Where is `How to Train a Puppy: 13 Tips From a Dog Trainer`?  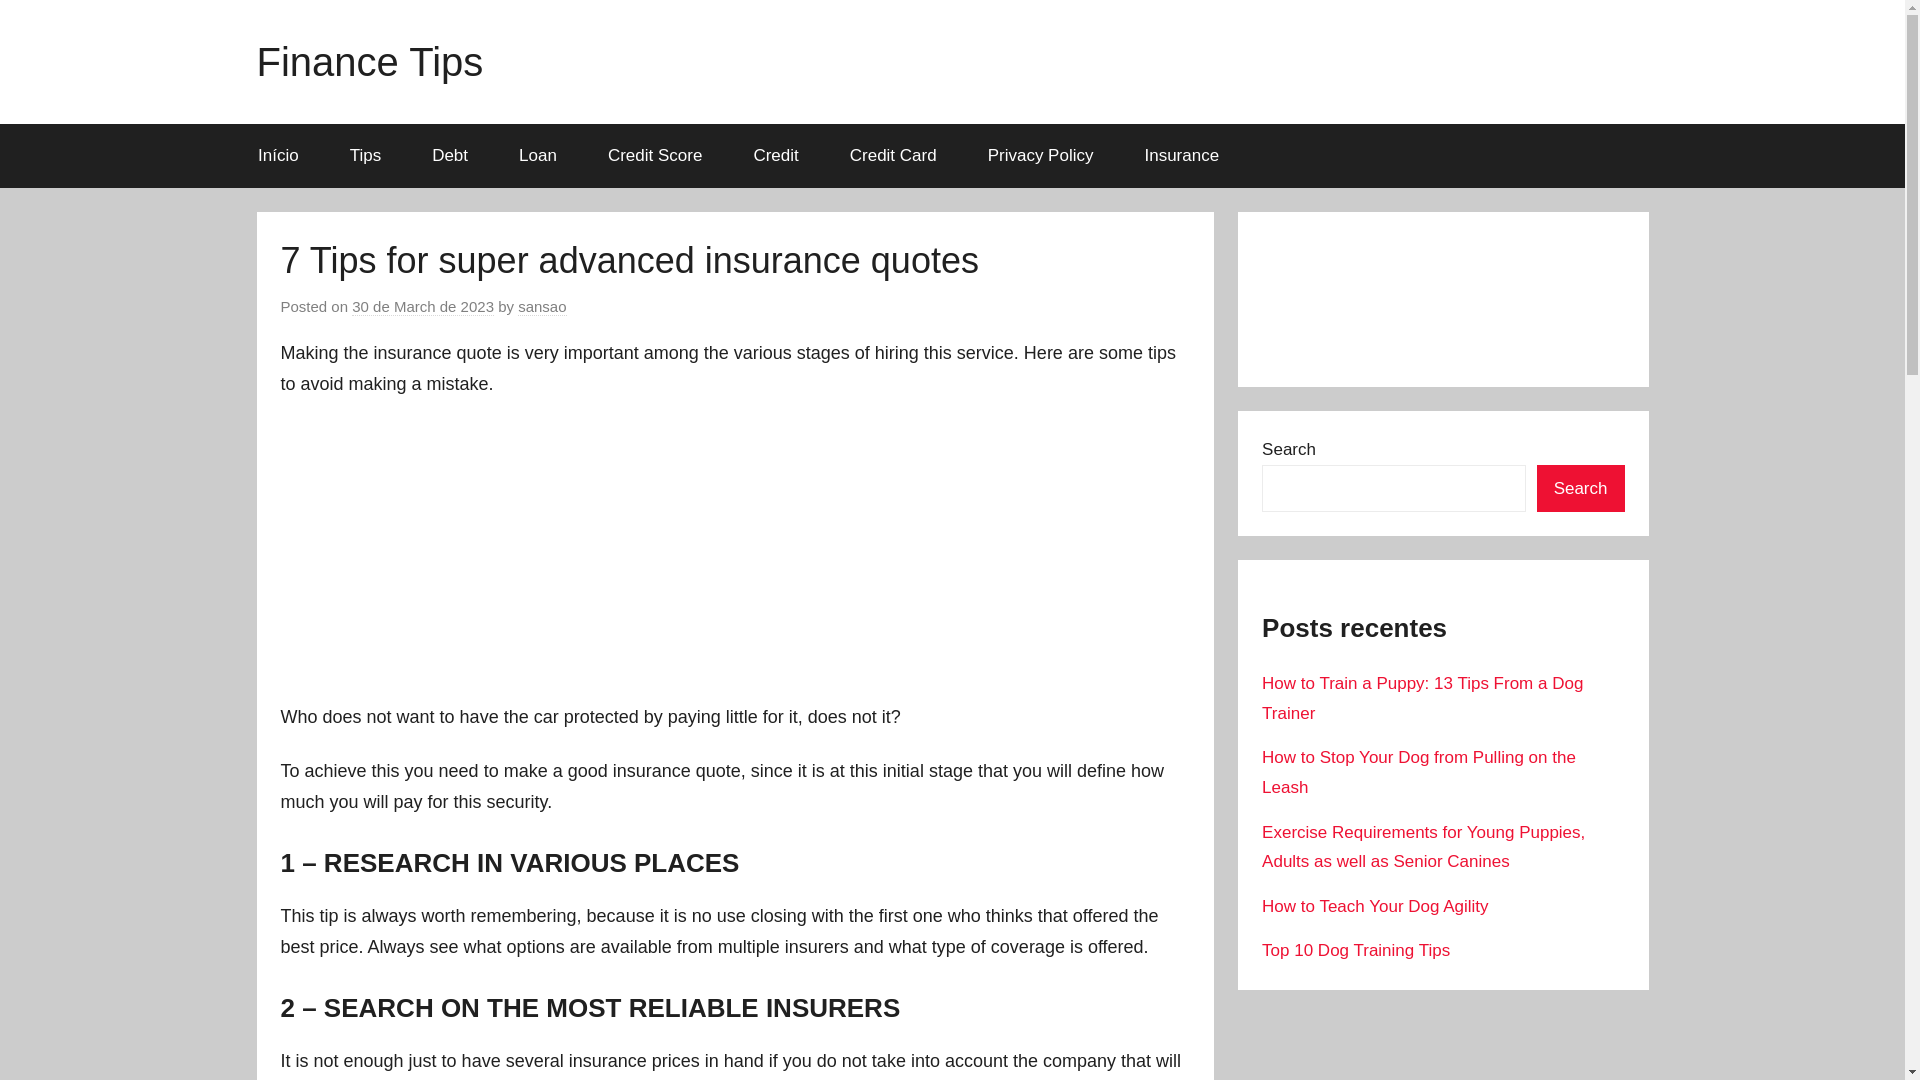
How to Train a Puppy: 13 Tips From a Dog Trainer is located at coordinates (1422, 698).